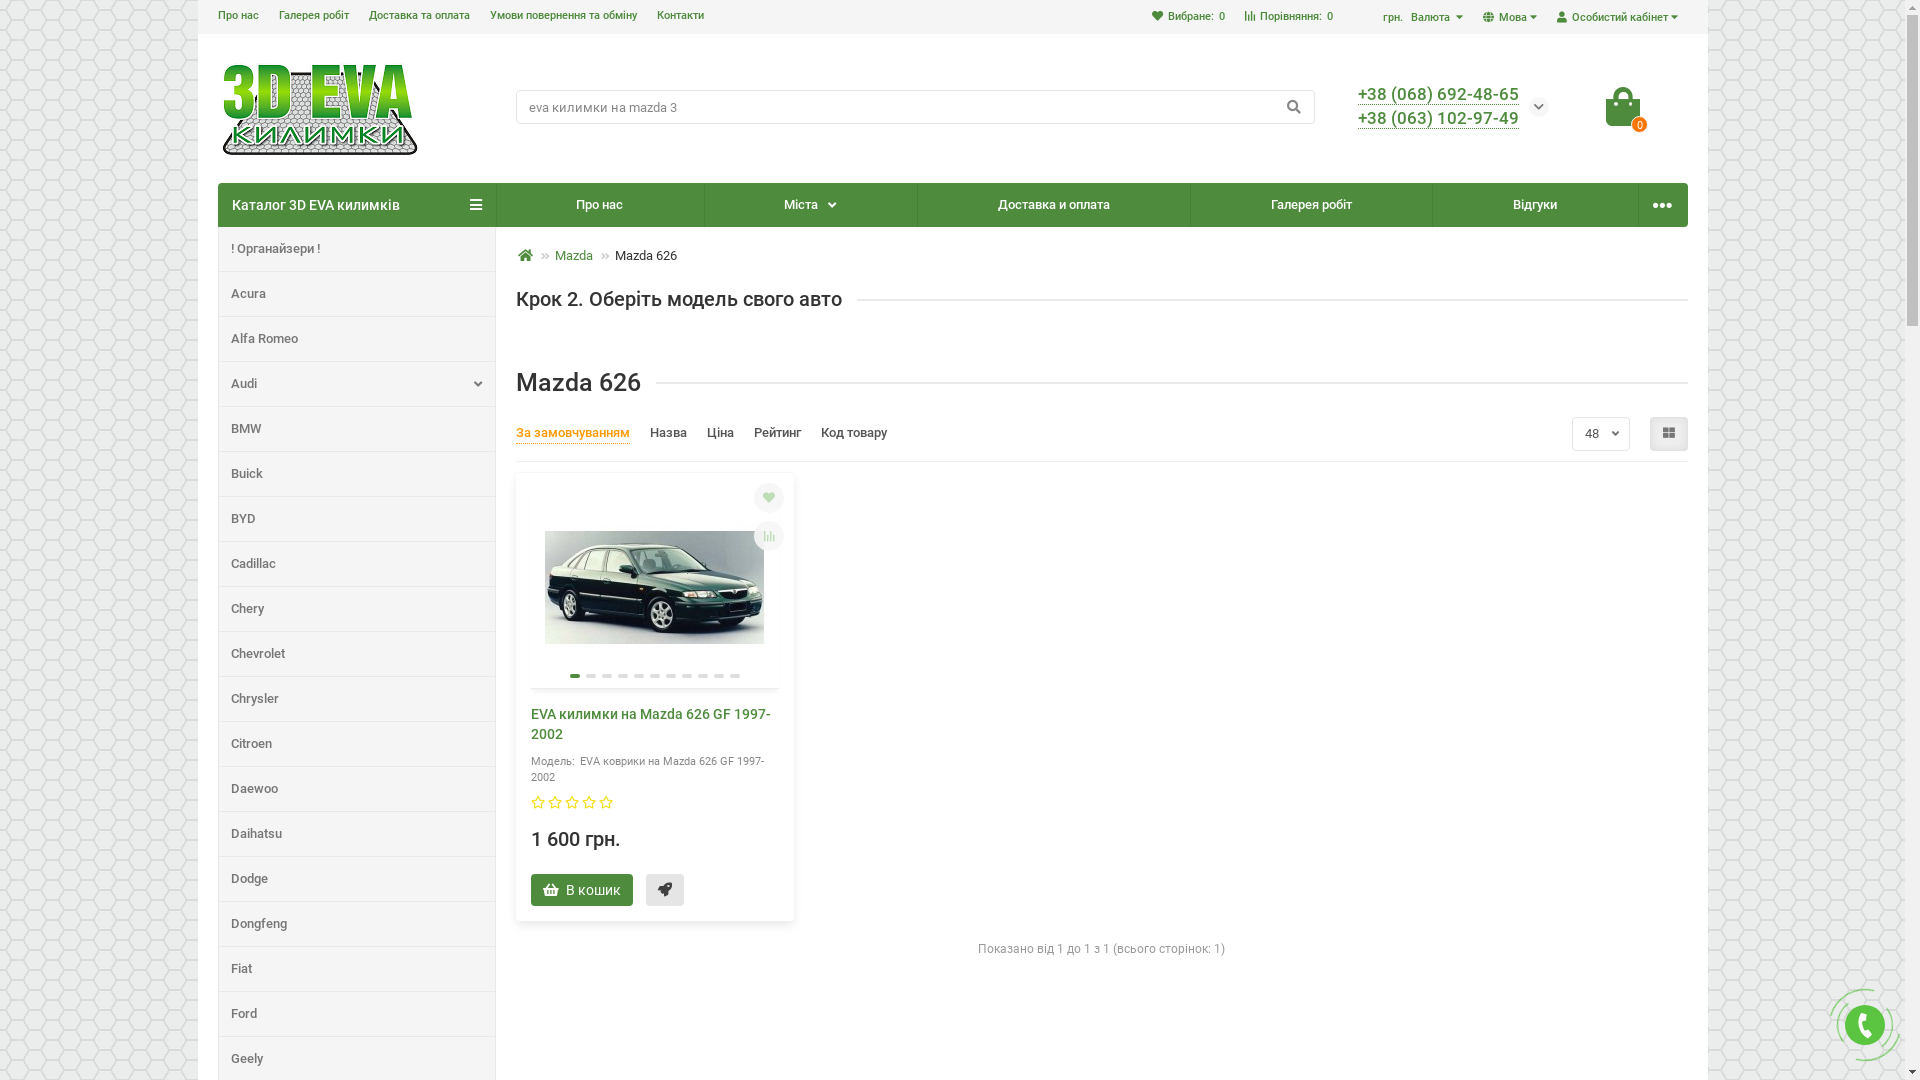 The width and height of the screenshot is (1920, 1080). What do you see at coordinates (356, 564) in the screenshot?
I see `Cadillac` at bounding box center [356, 564].